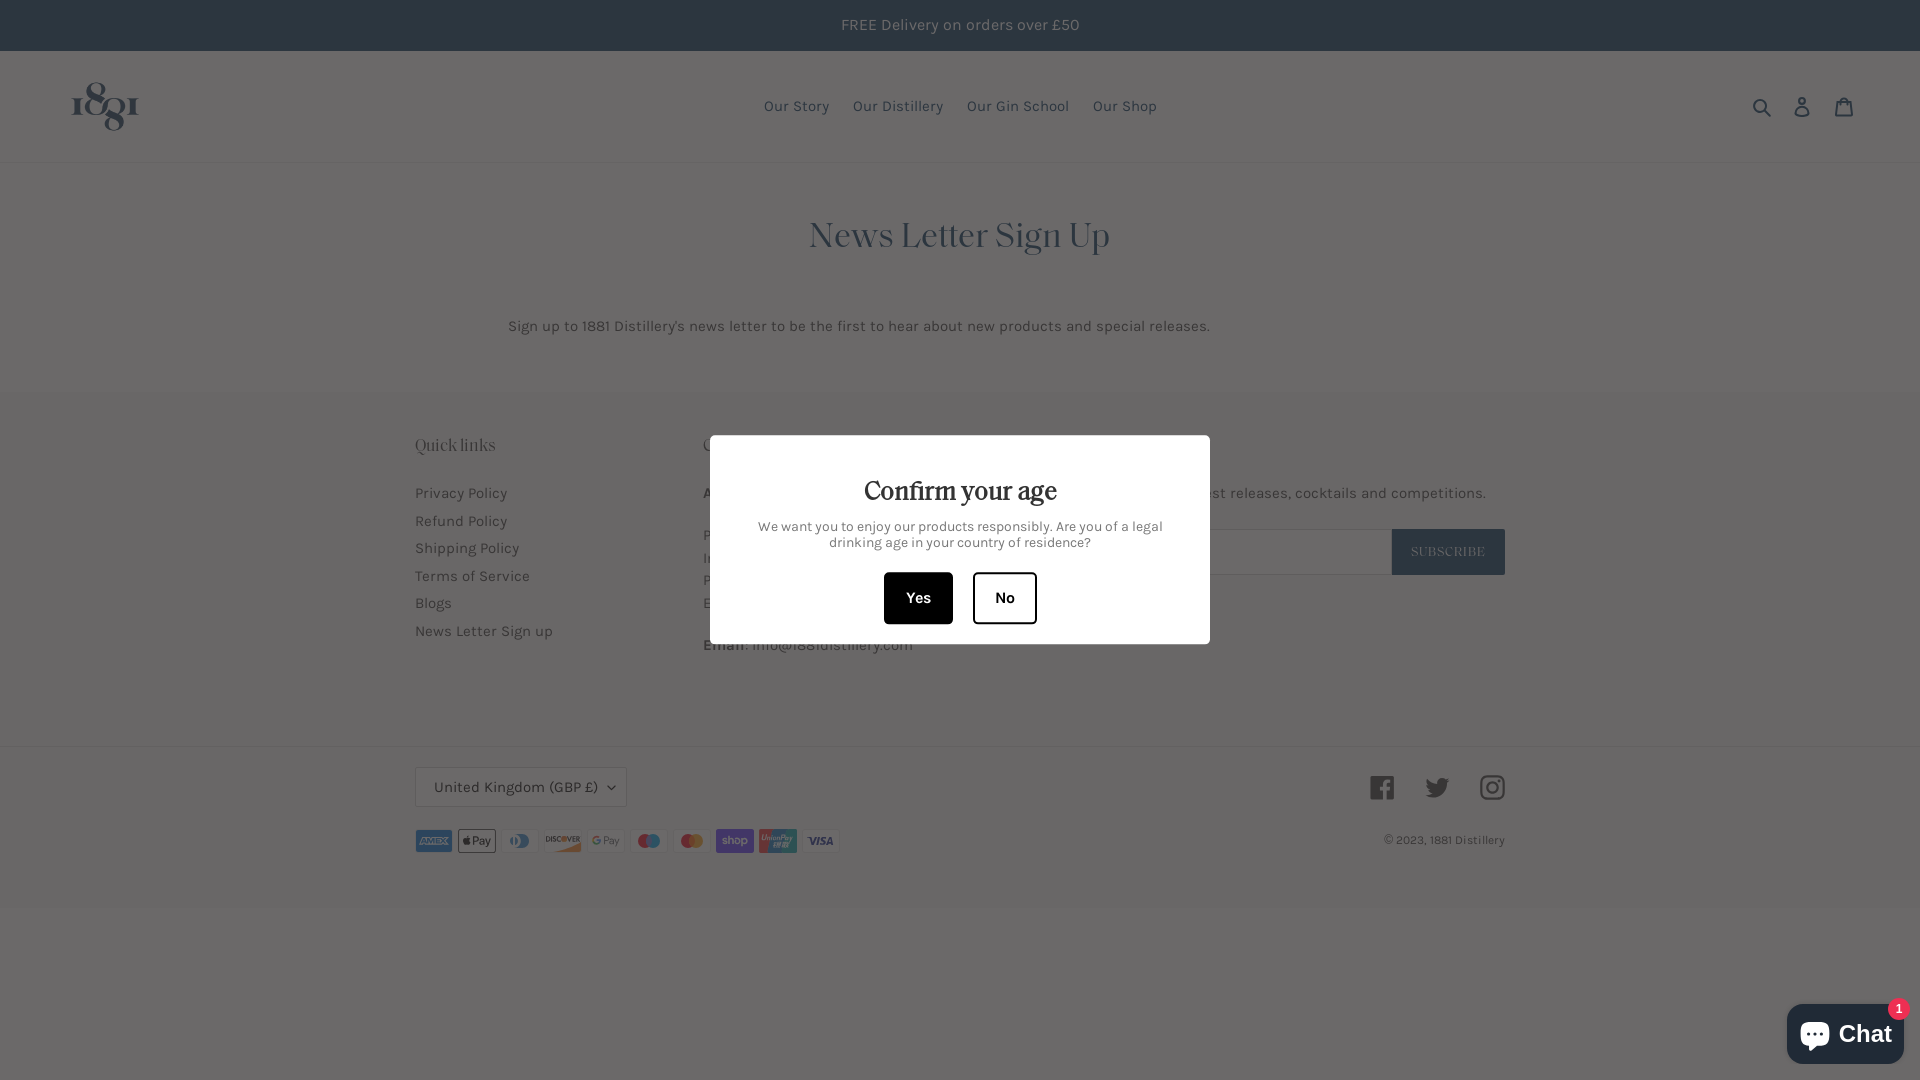 This screenshot has width=1920, height=1080. I want to click on Shopify online store chat, so click(1846, 1030).